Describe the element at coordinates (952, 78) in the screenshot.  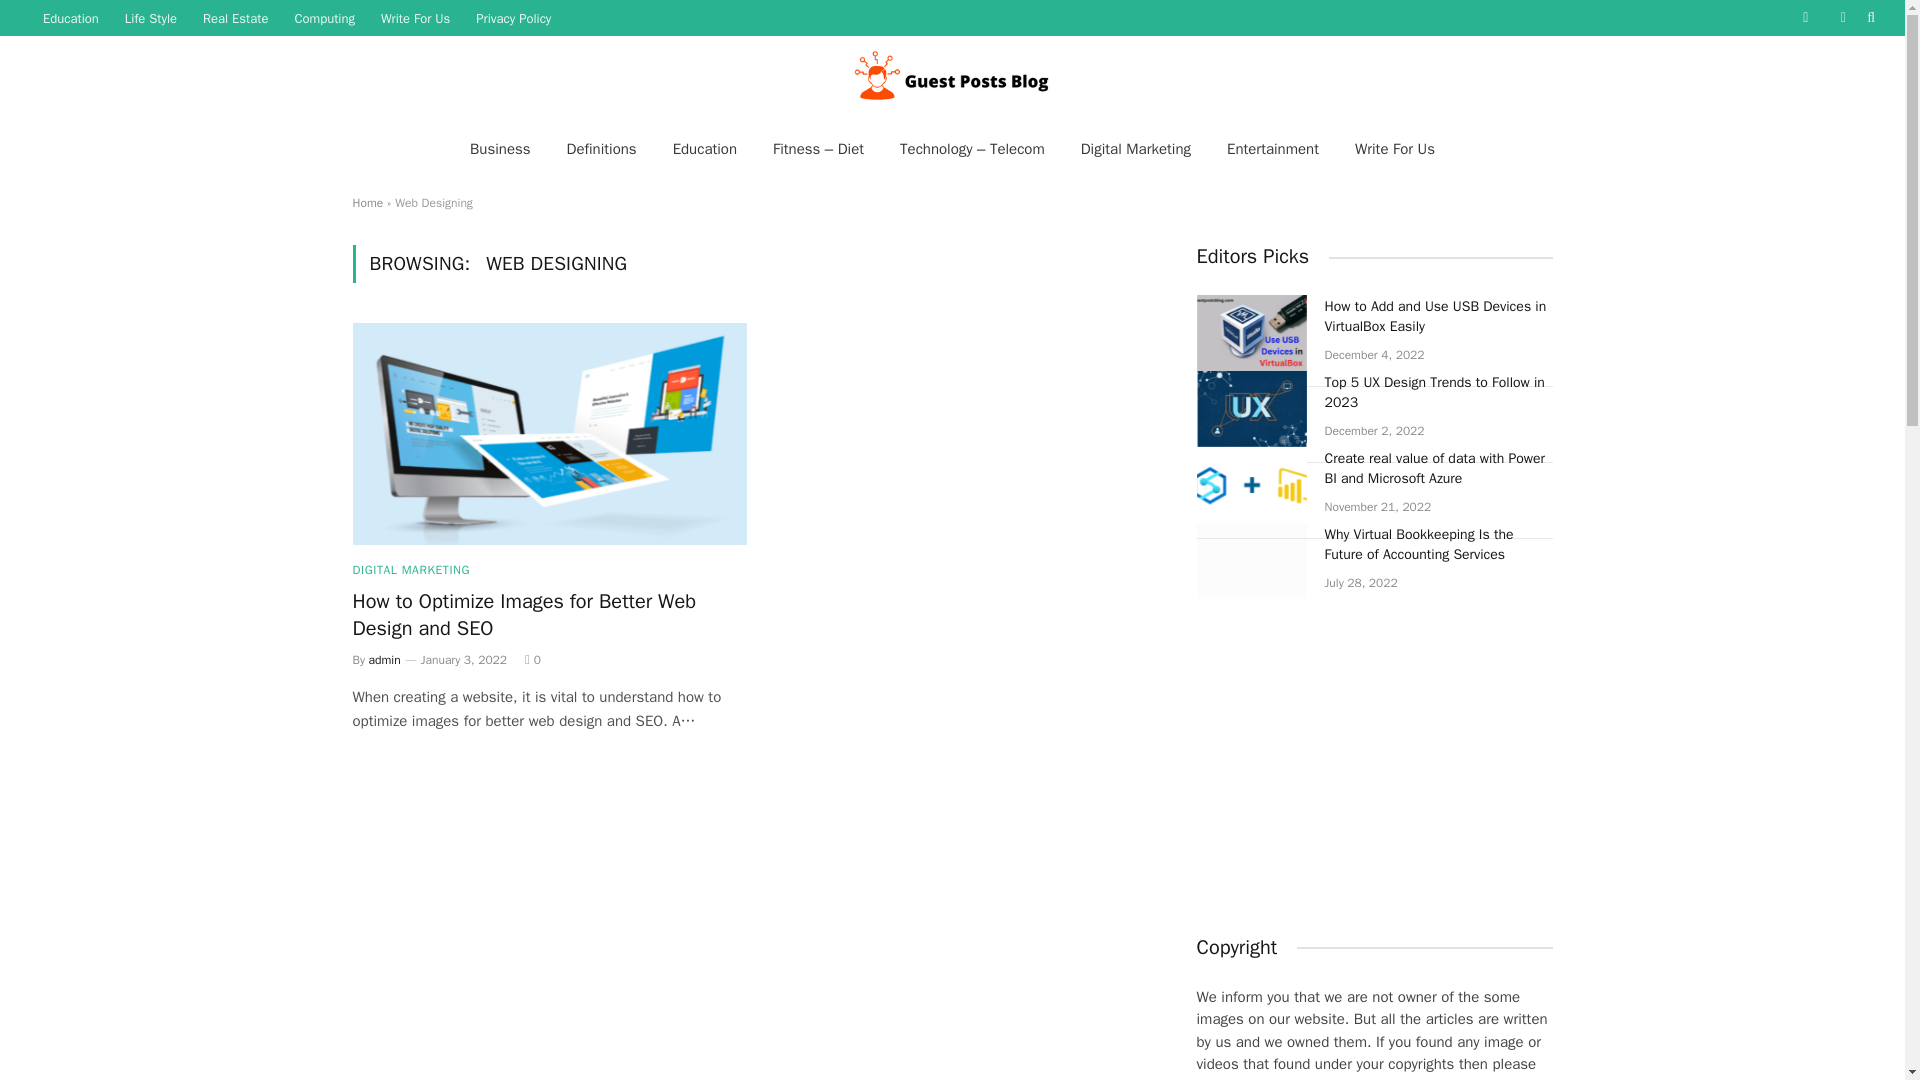
I see `guestpostsblog` at that location.